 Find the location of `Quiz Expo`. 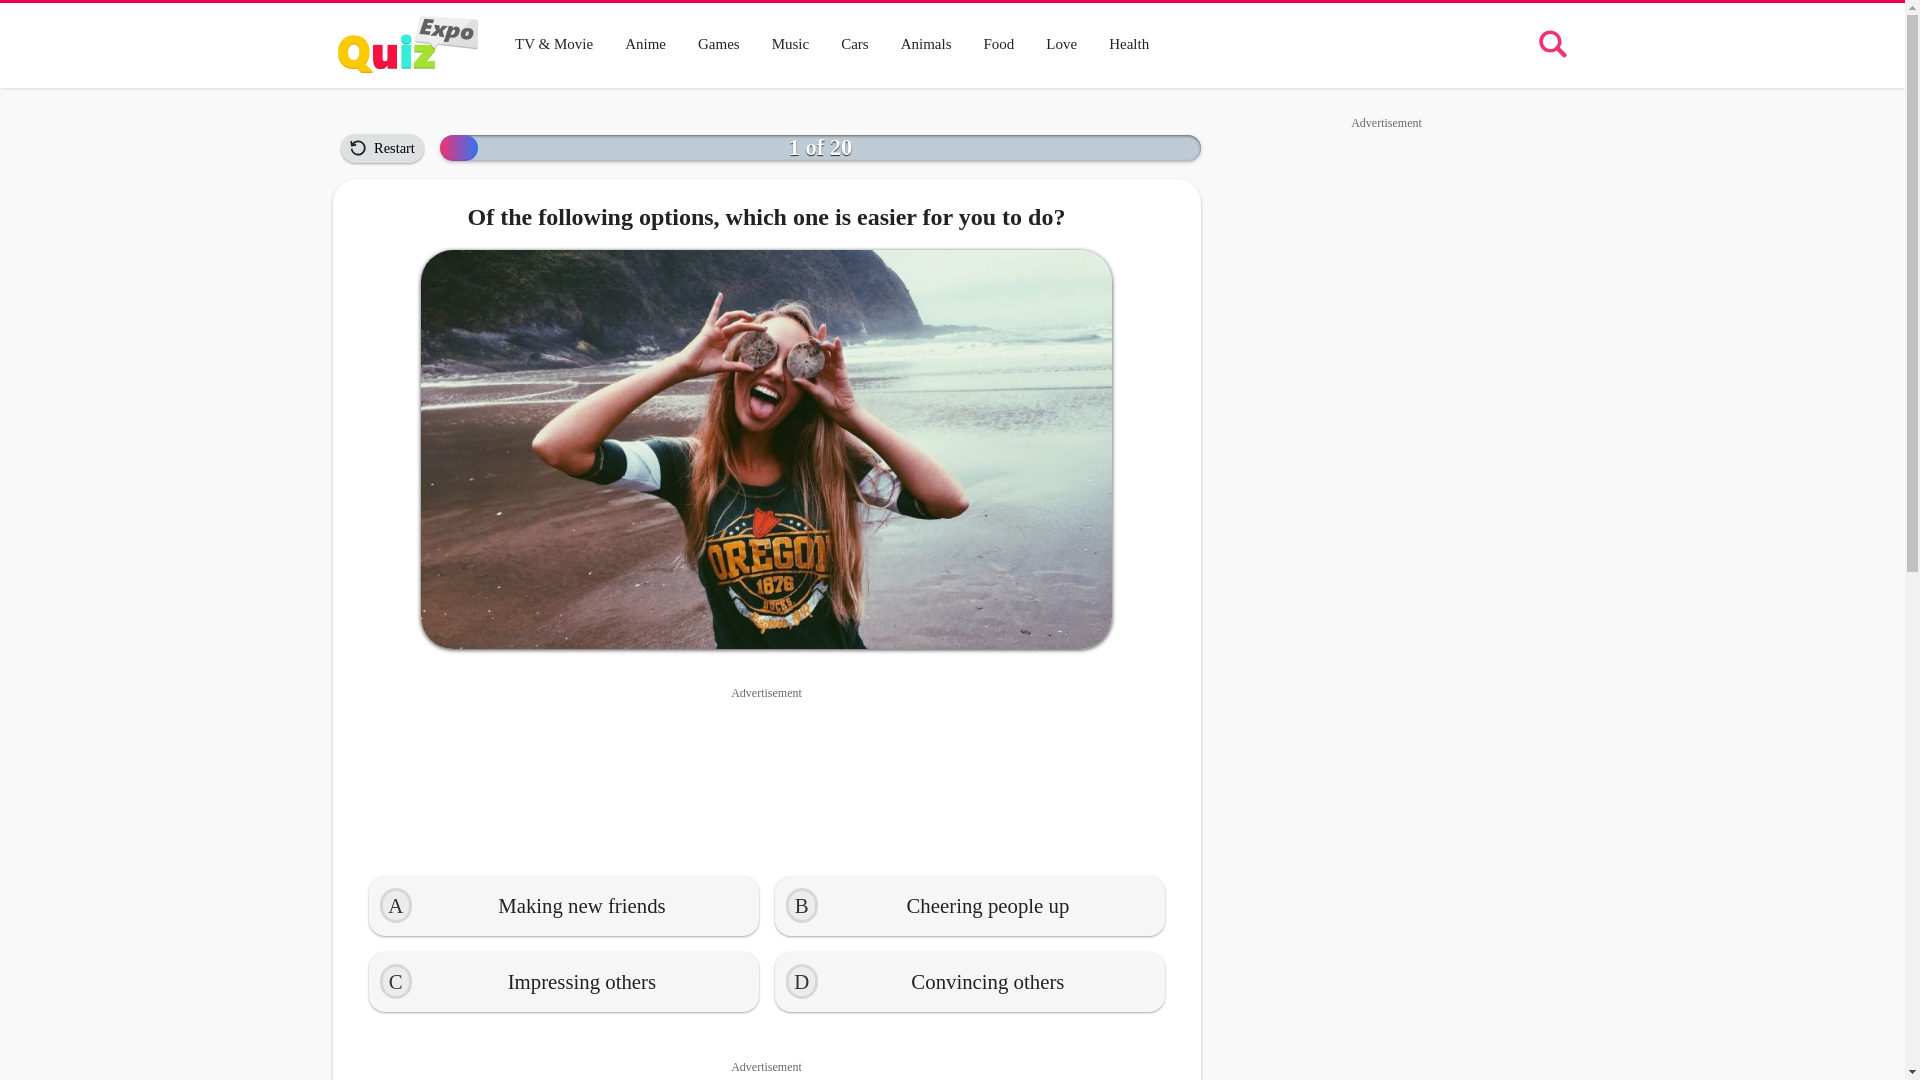

Quiz Expo is located at coordinates (408, 44).